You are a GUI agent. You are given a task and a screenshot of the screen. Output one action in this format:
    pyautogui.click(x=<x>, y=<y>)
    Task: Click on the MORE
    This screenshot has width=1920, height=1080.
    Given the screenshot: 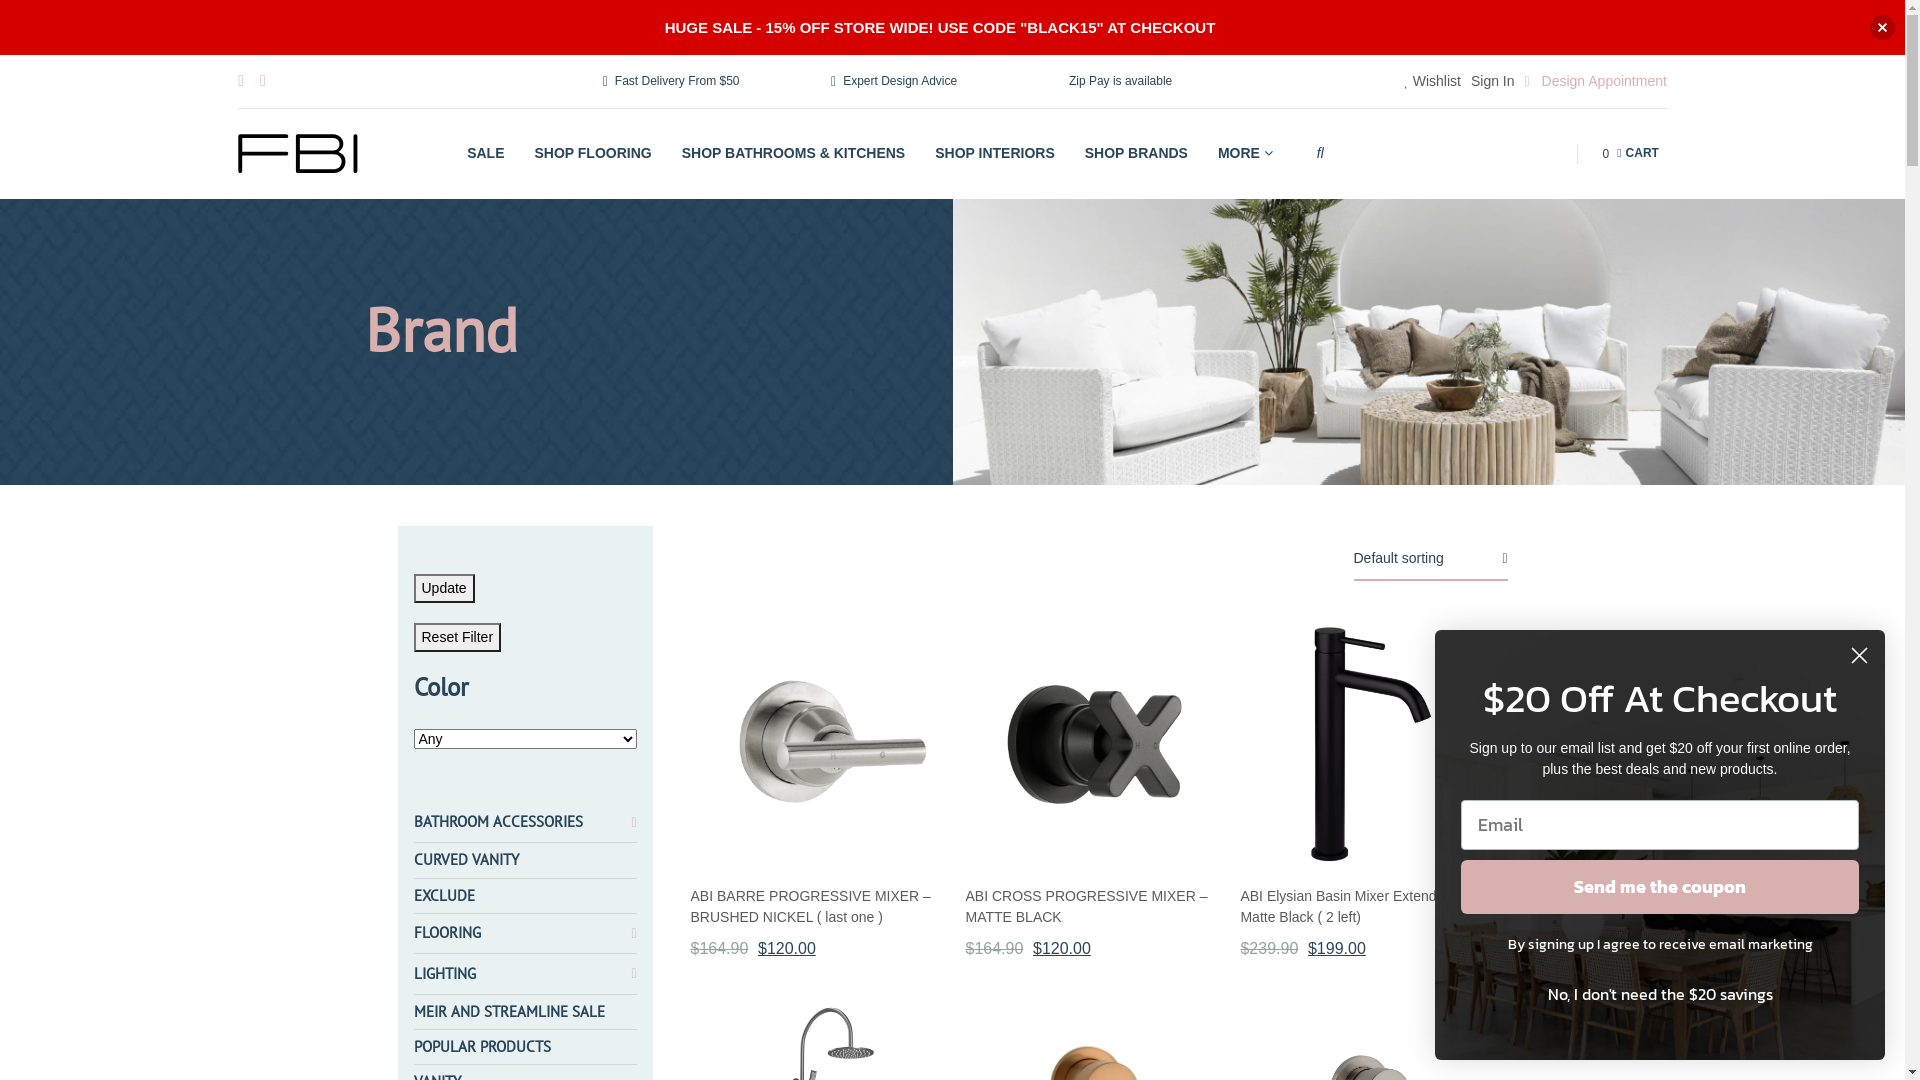 What is the action you would take?
    pyautogui.click(x=1245, y=154)
    